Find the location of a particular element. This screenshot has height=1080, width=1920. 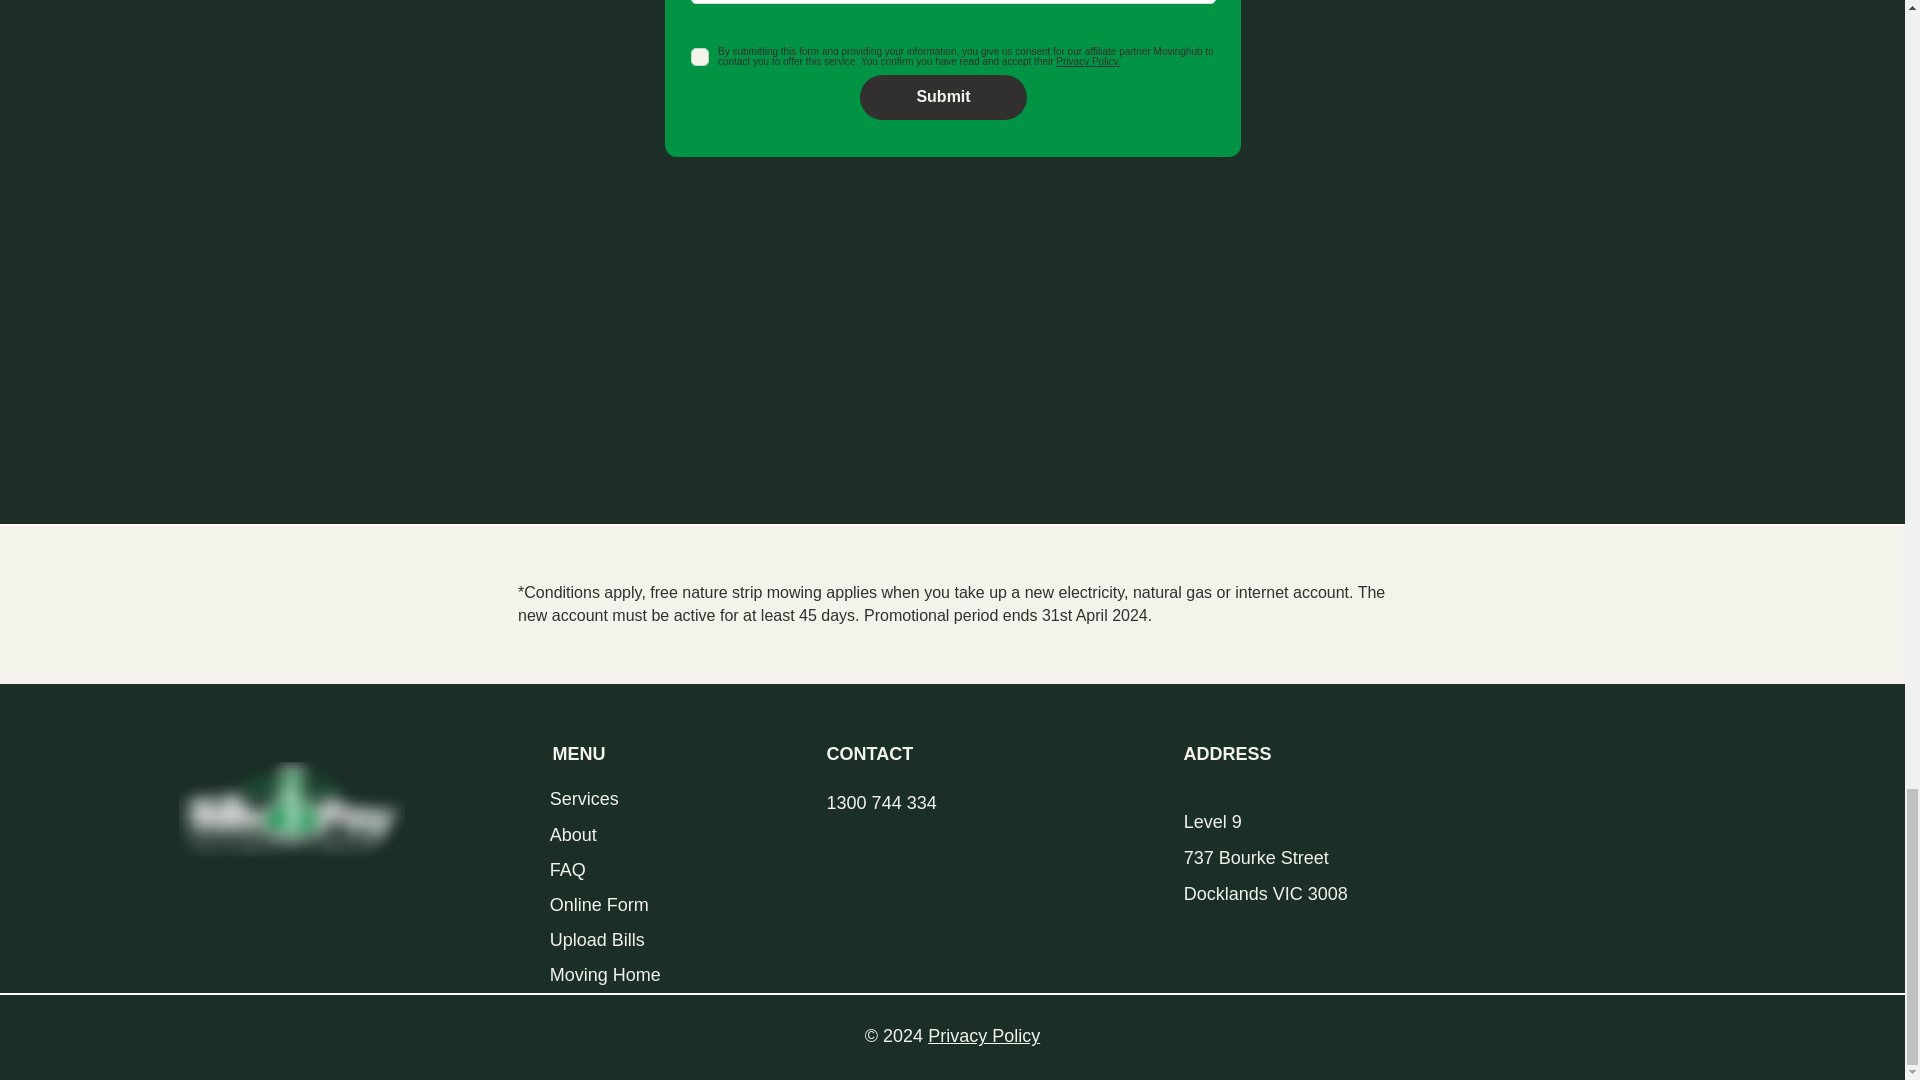

Moving Home is located at coordinates (655, 974).